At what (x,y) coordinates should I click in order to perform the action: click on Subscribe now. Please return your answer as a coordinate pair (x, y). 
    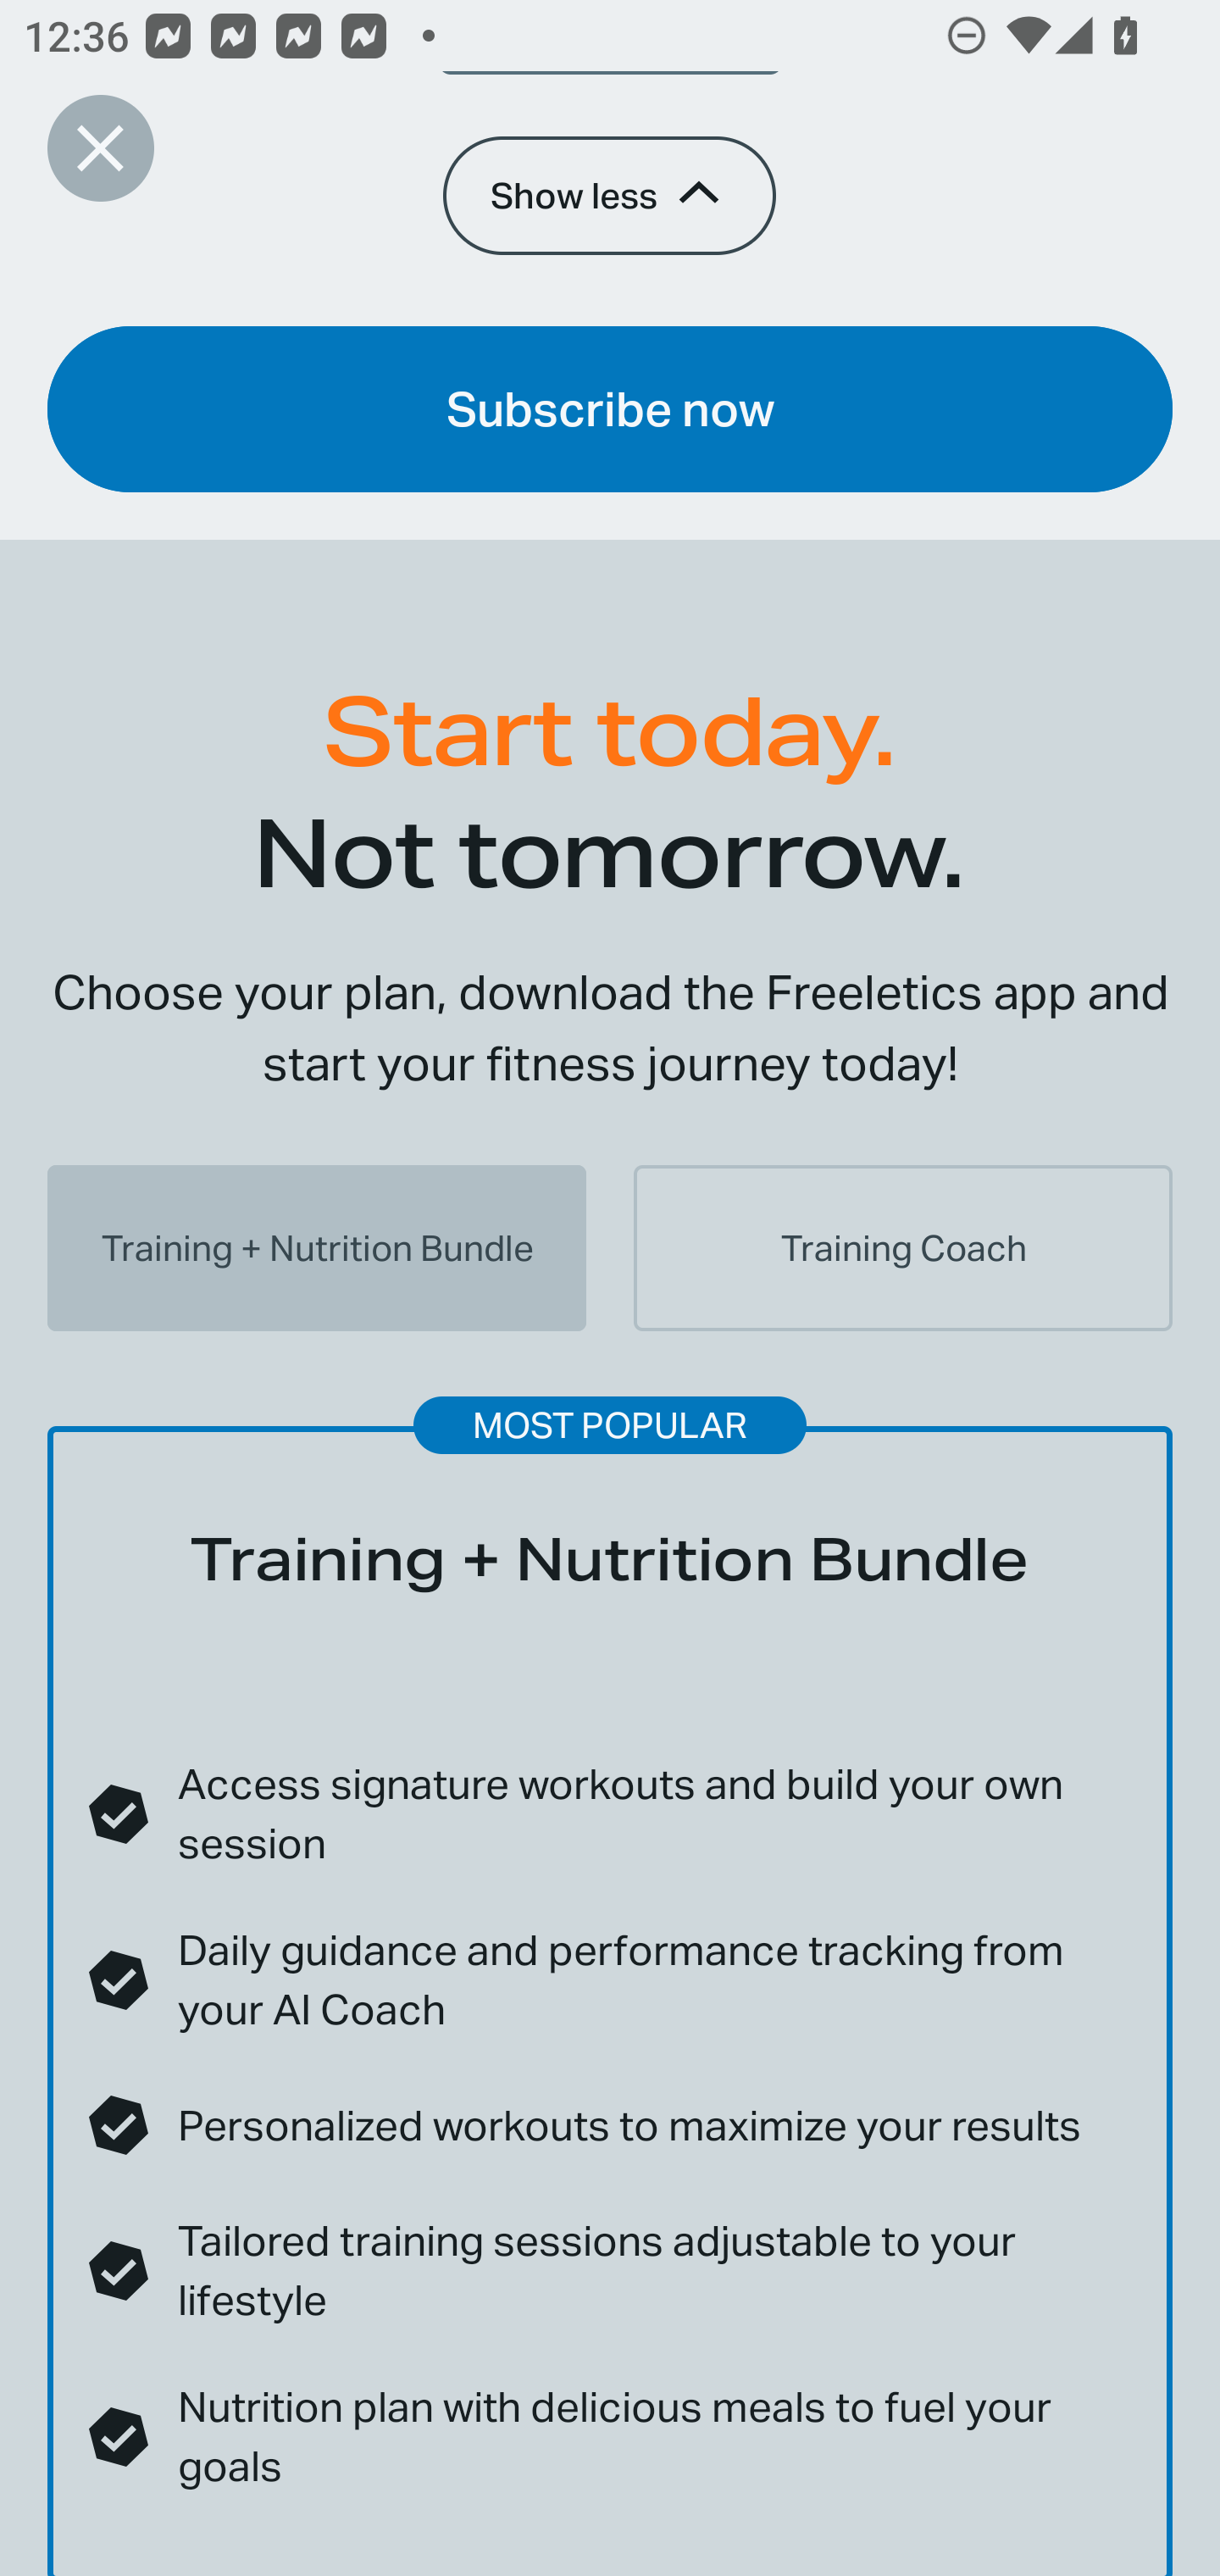
    Looking at the image, I should click on (610, 409).